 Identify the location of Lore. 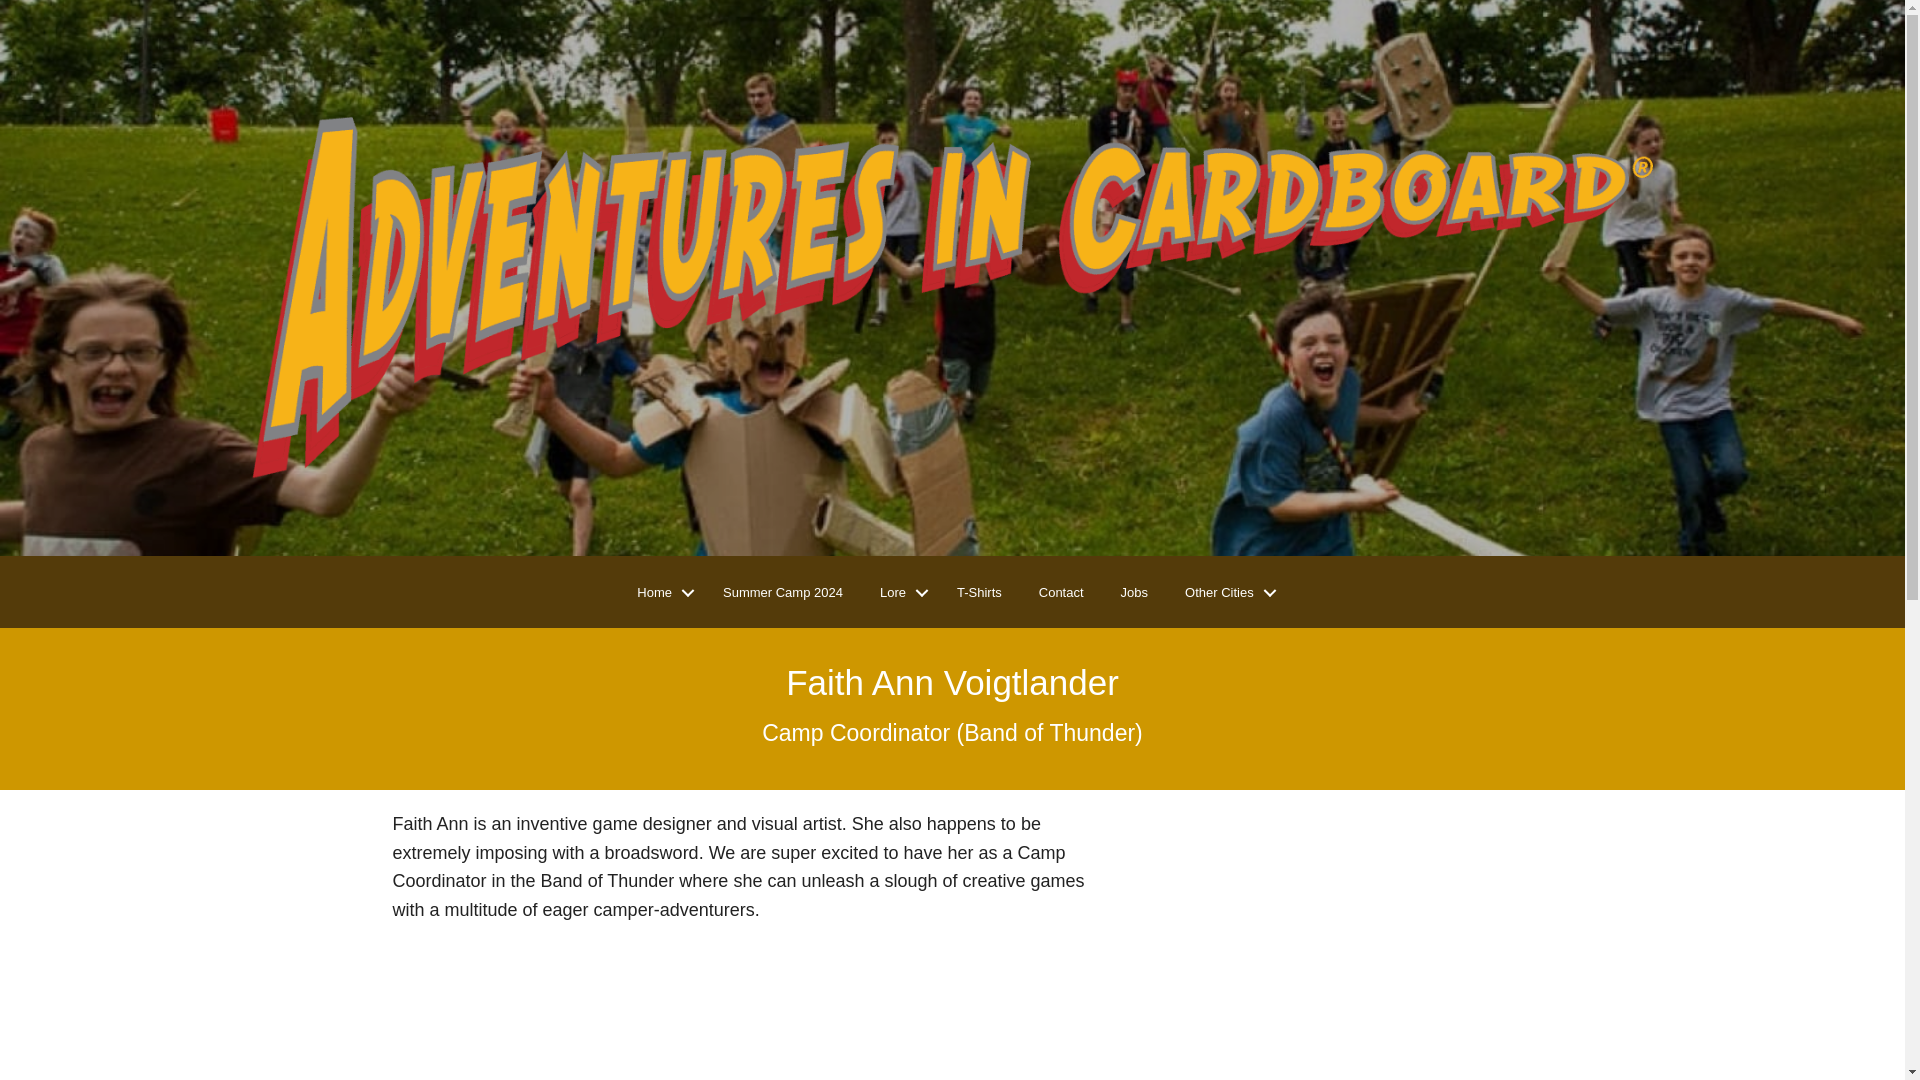
(900, 593).